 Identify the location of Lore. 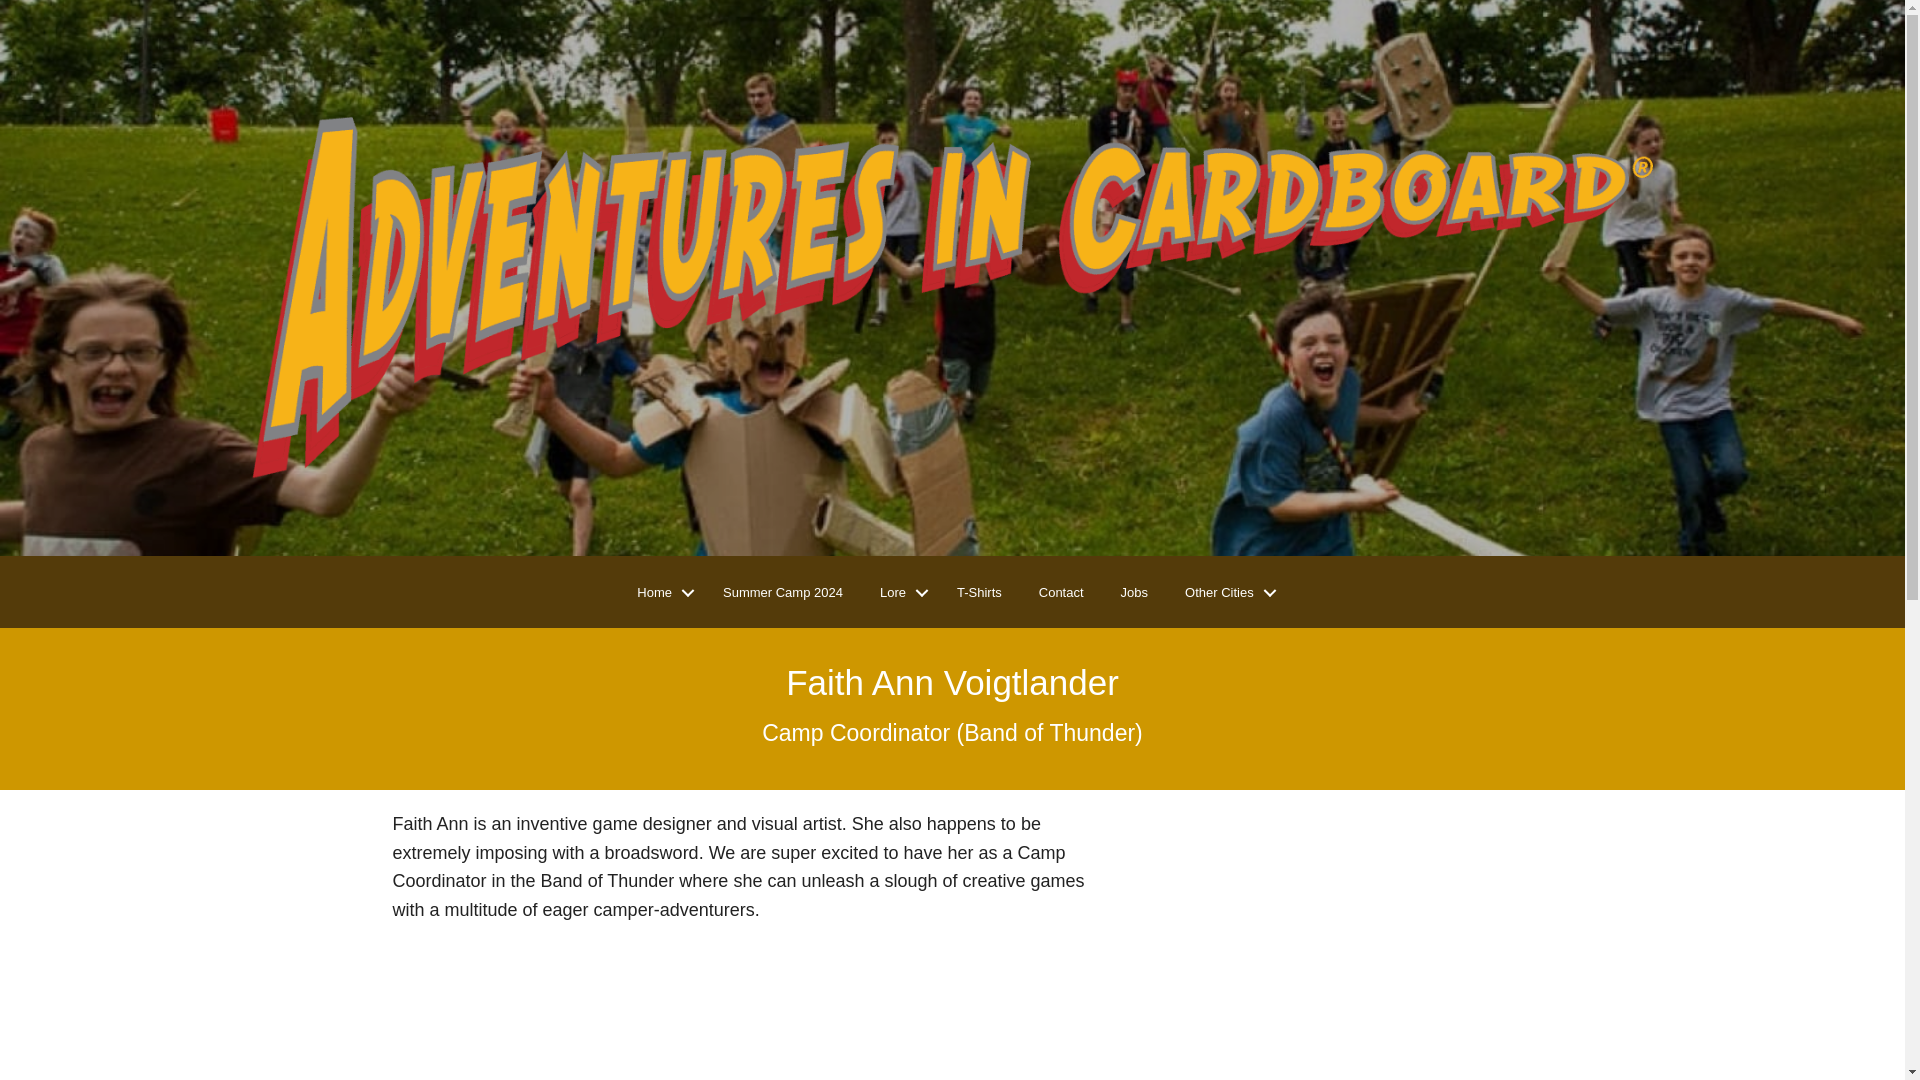
(900, 593).